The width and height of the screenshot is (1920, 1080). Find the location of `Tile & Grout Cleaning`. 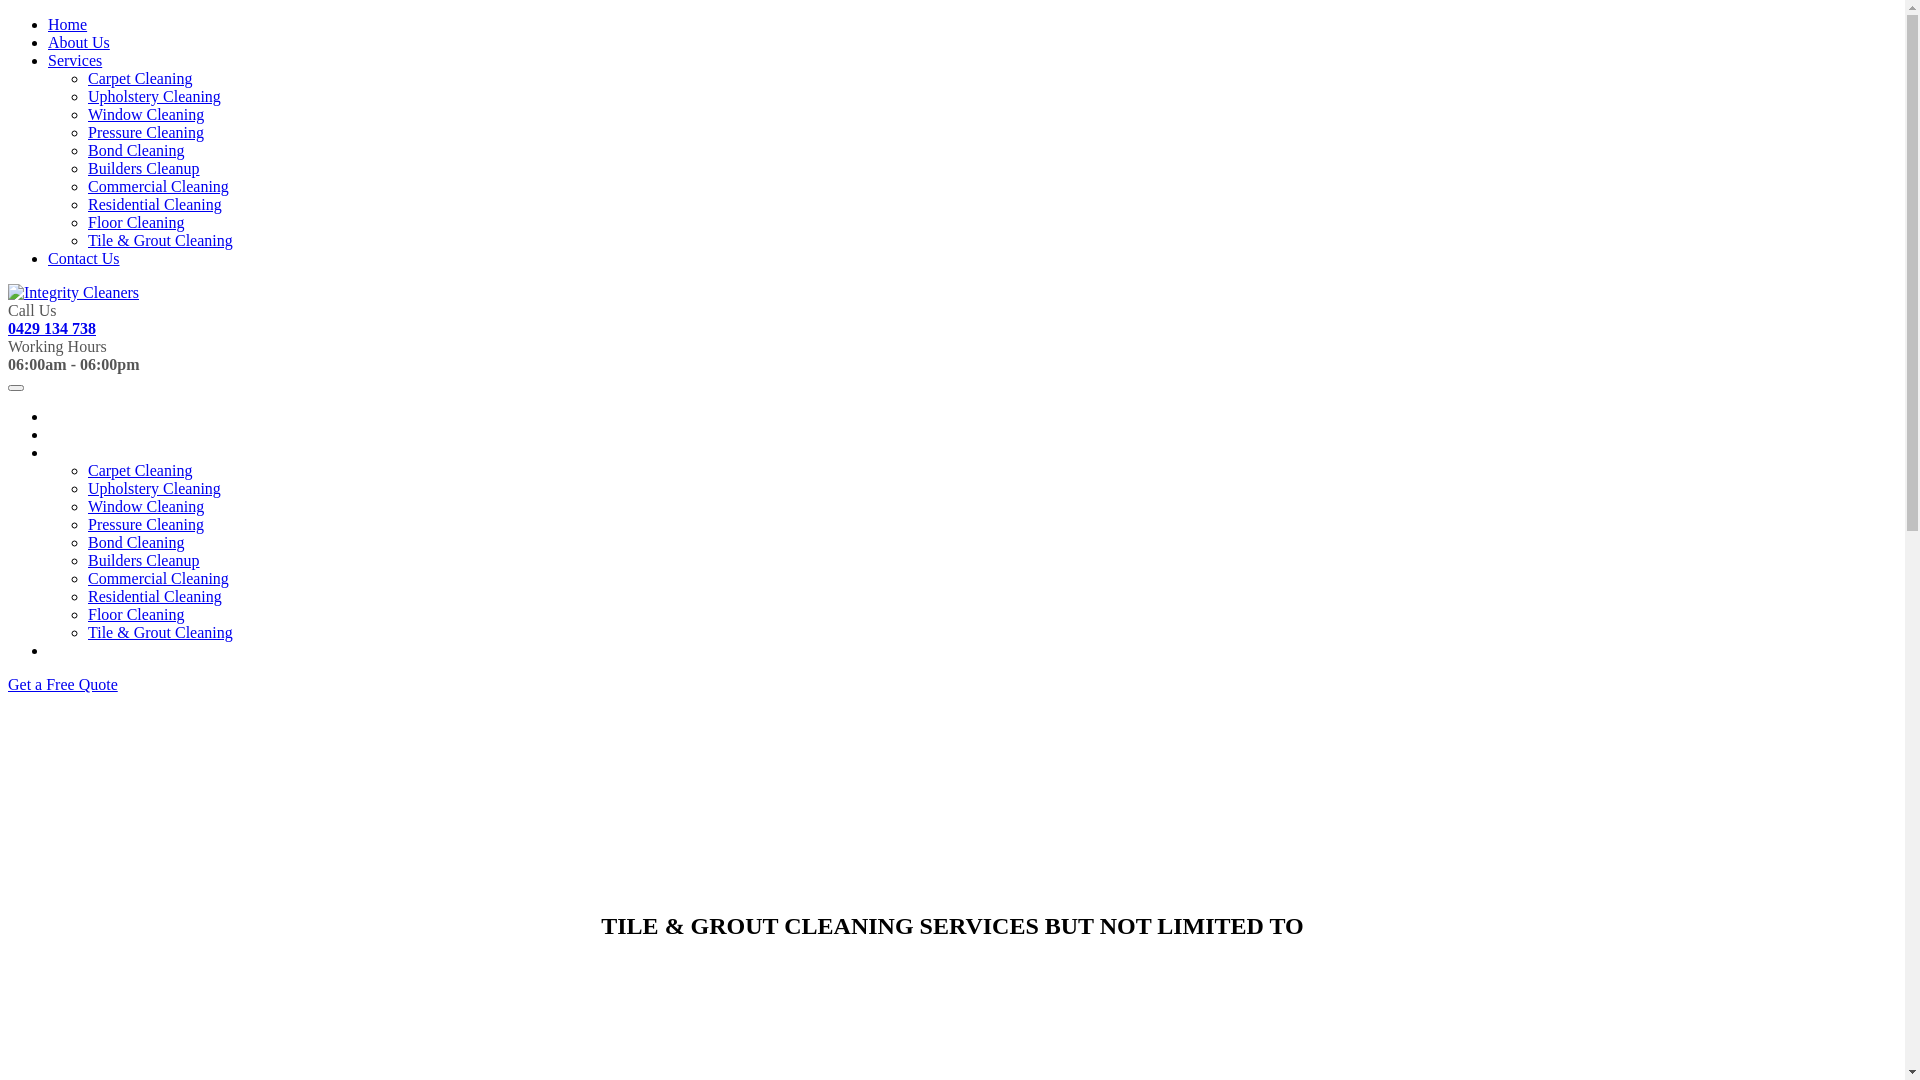

Tile & Grout Cleaning is located at coordinates (160, 240).